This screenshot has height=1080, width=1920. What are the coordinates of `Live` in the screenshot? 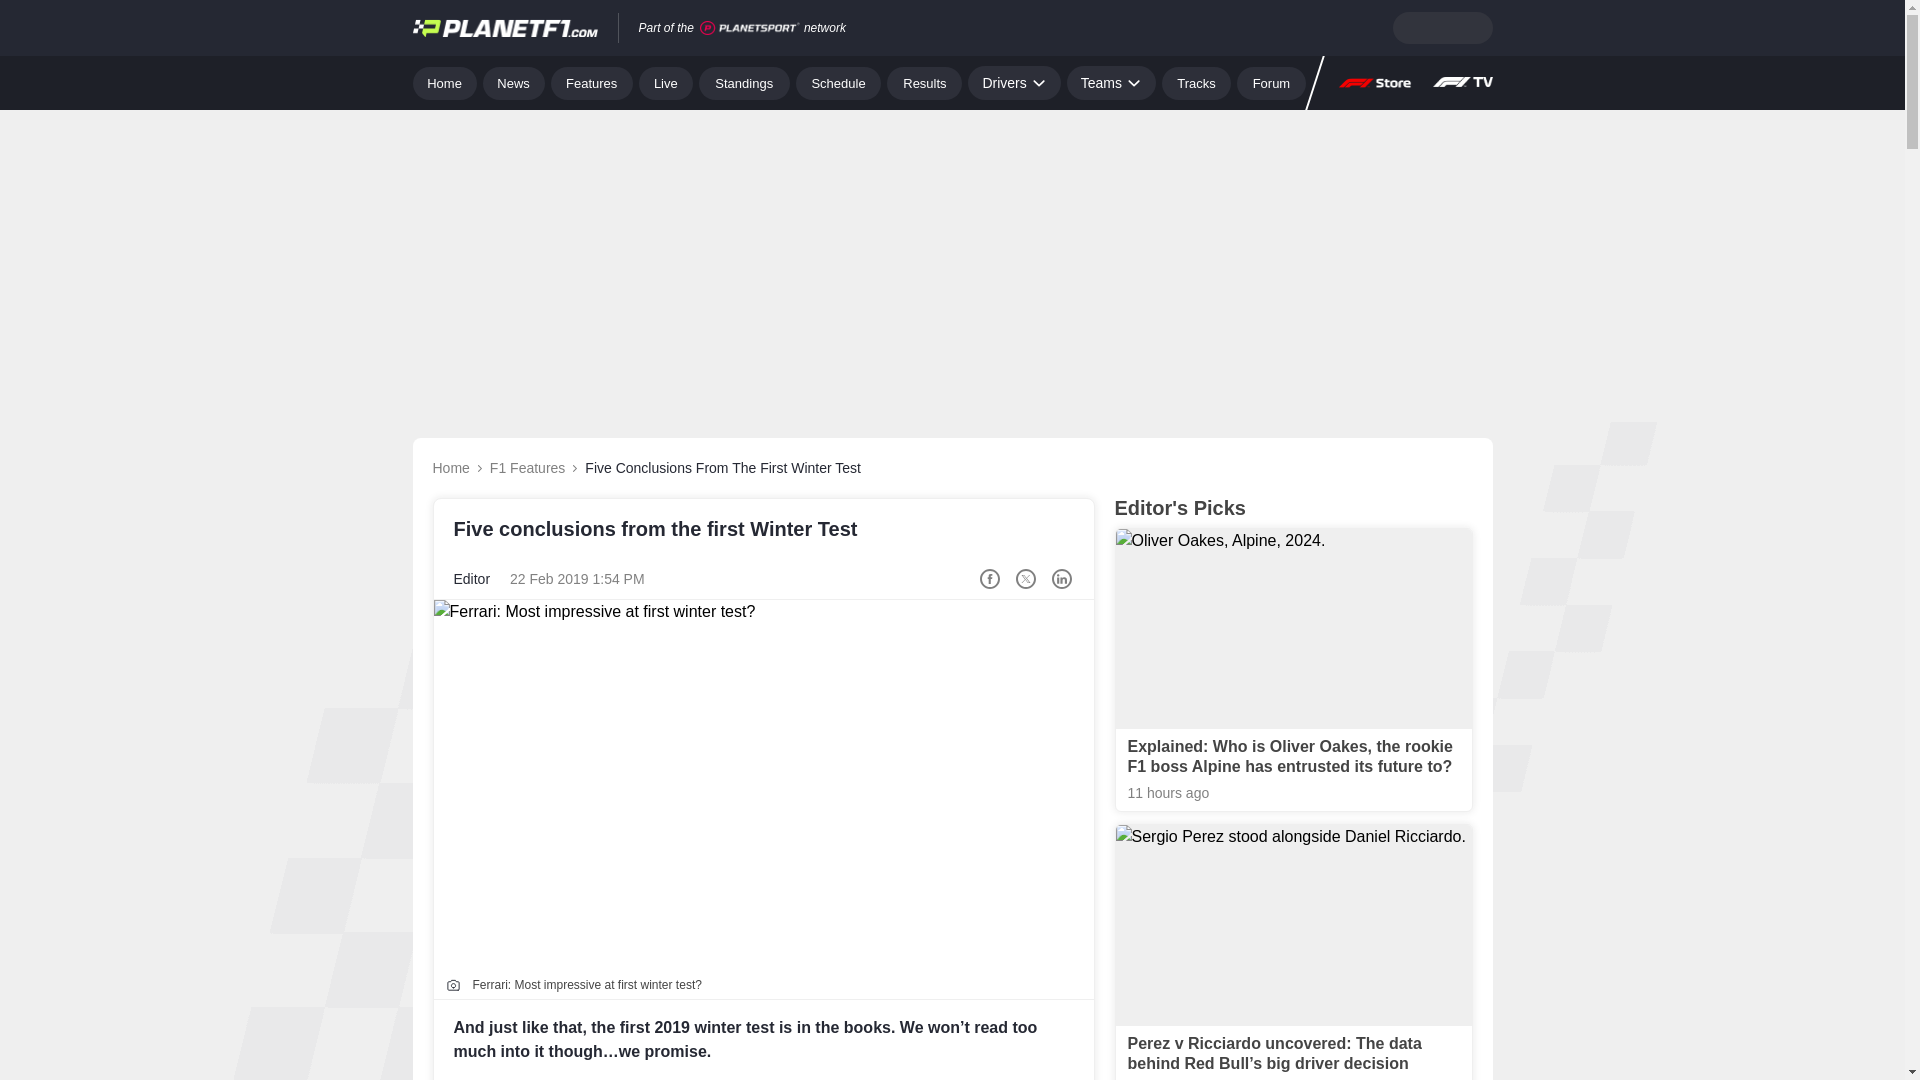 It's located at (666, 82).